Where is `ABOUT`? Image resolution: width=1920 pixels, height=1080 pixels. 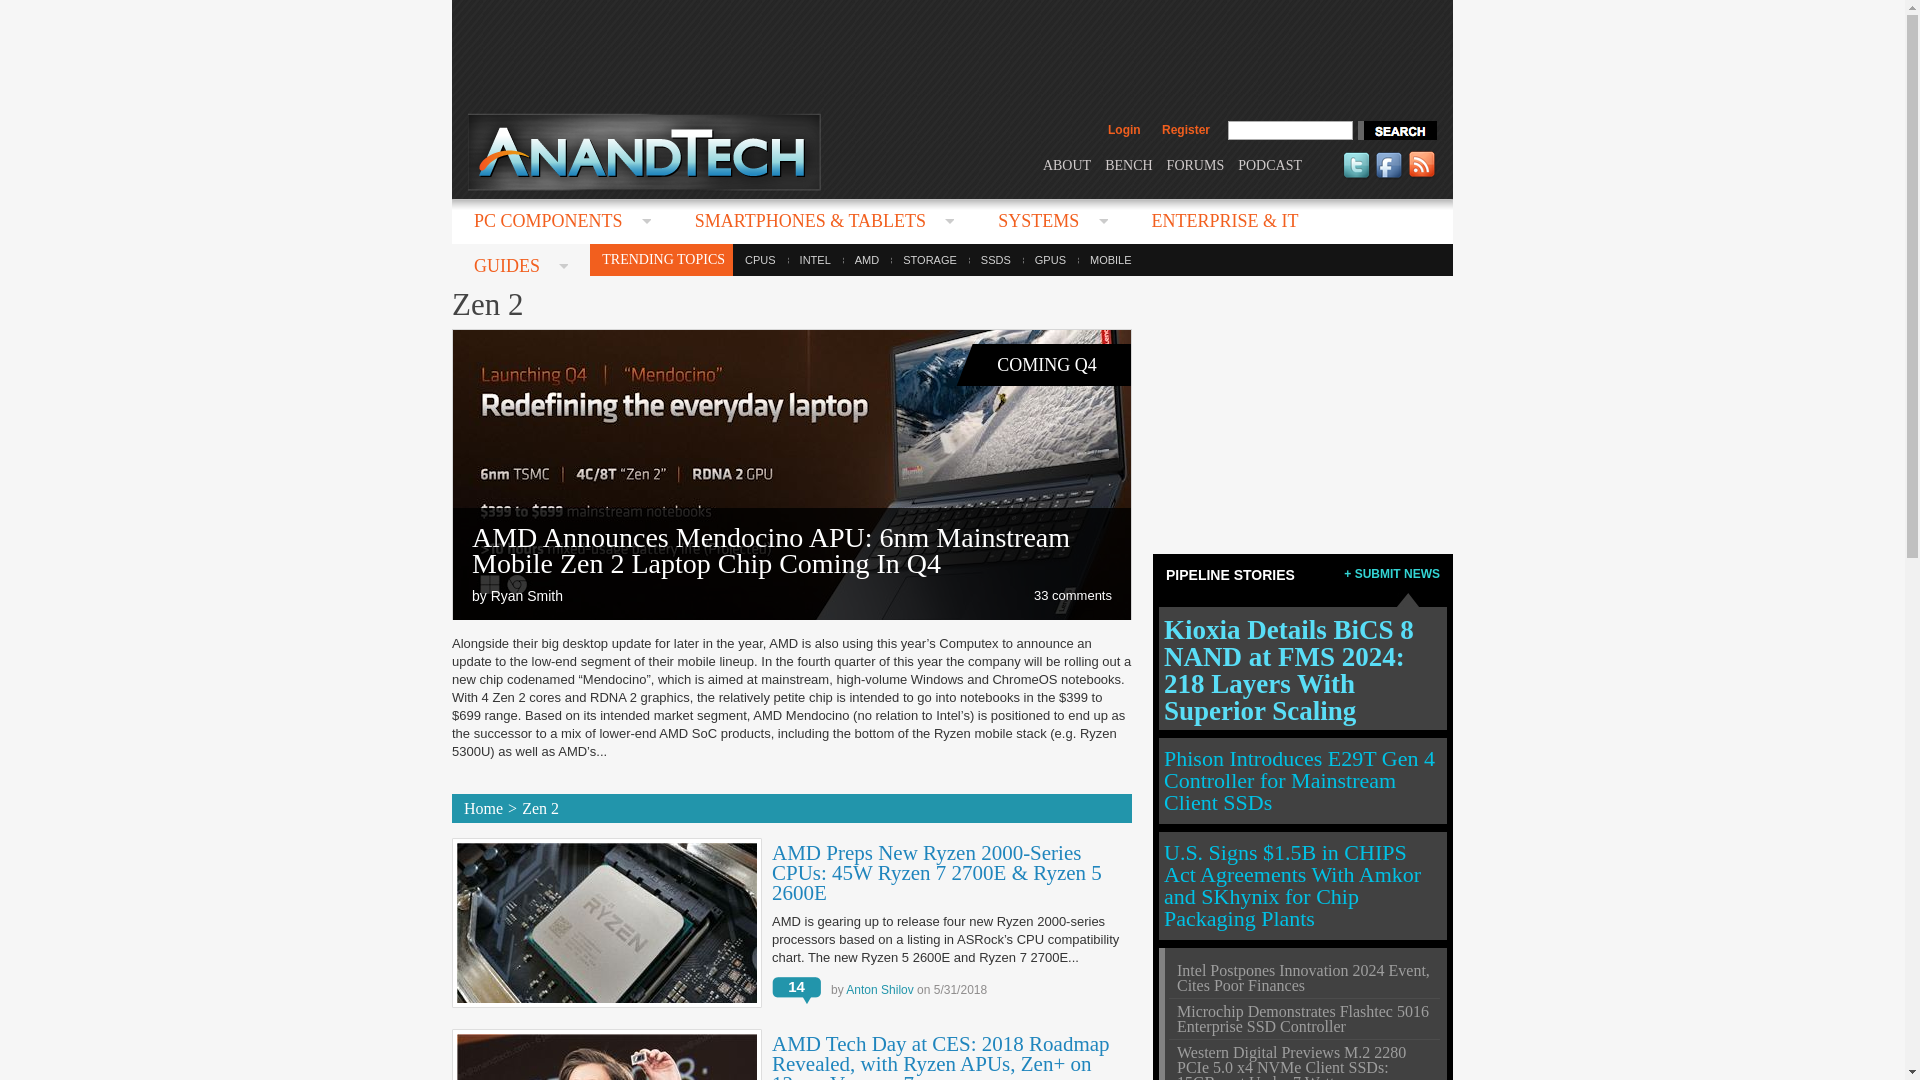
ABOUT is located at coordinates (1066, 164).